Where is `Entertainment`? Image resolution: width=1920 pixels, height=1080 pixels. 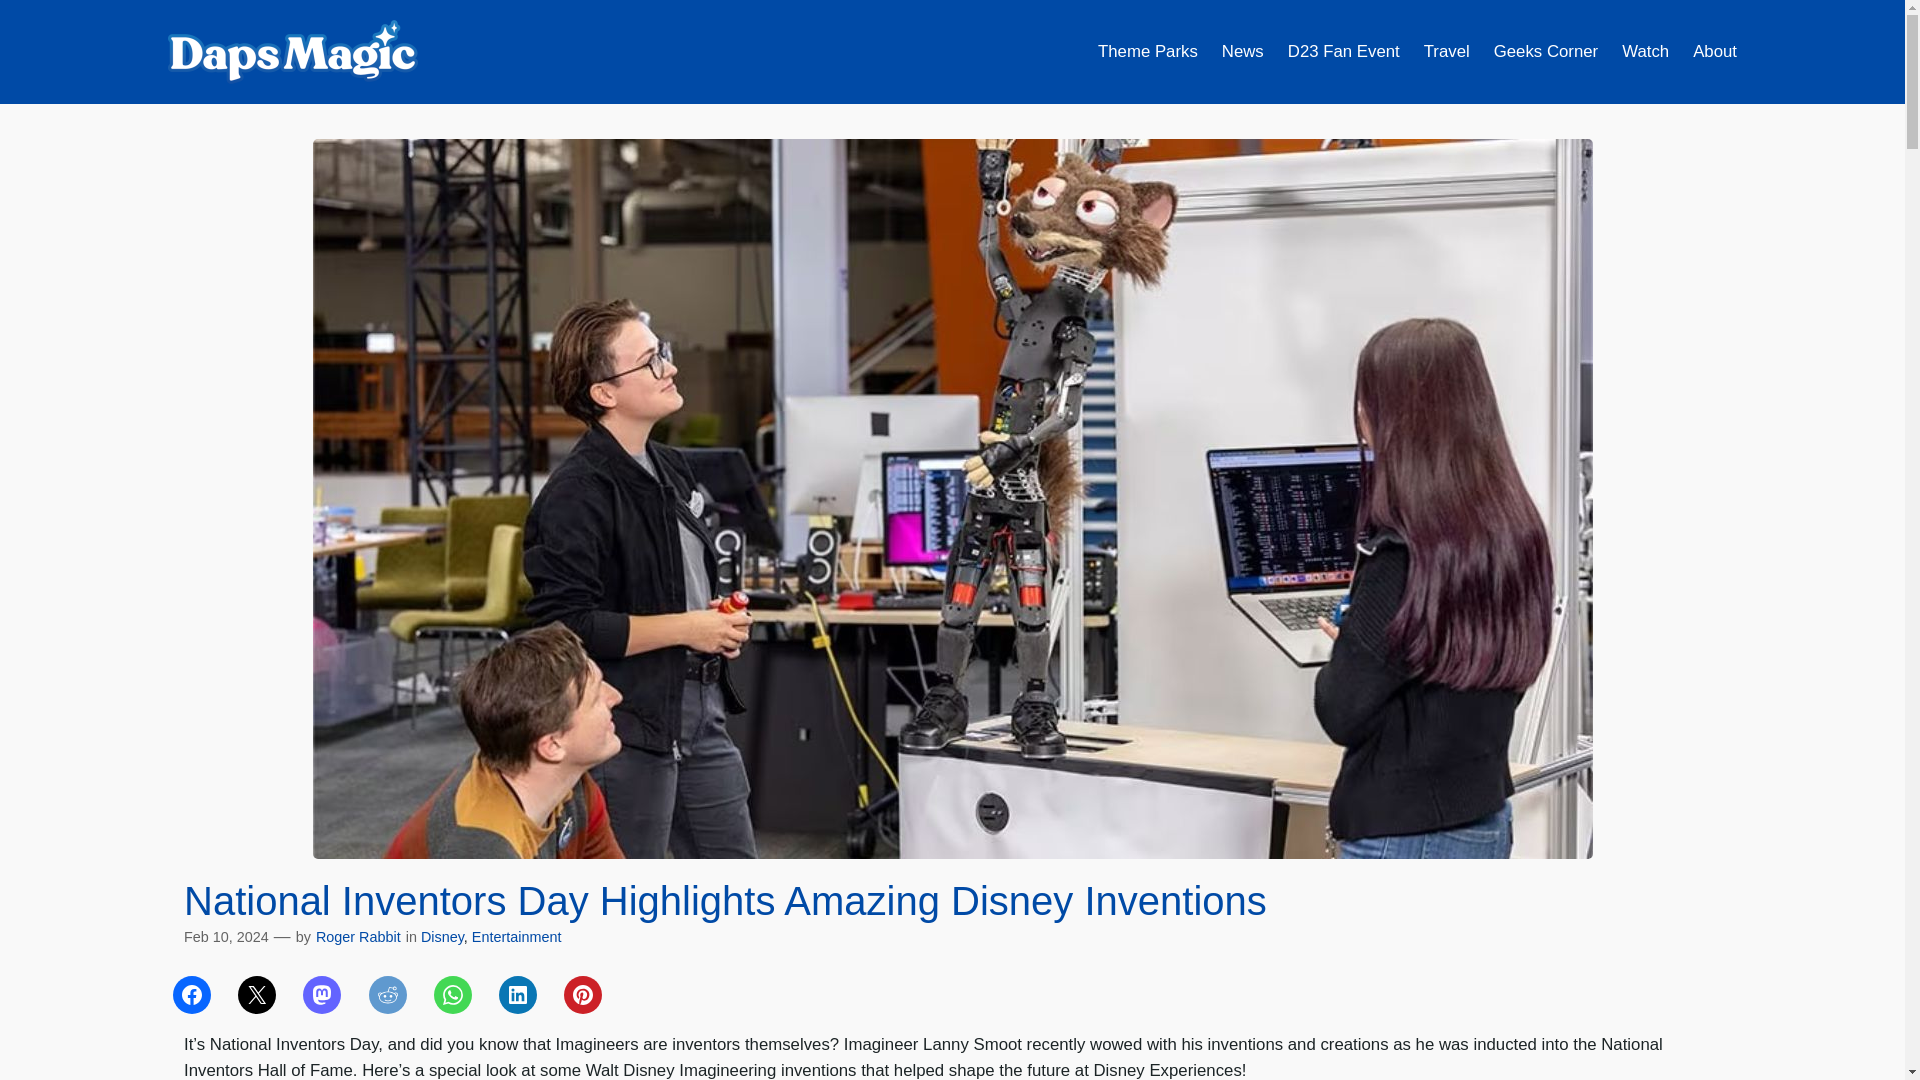 Entertainment is located at coordinates (517, 936).